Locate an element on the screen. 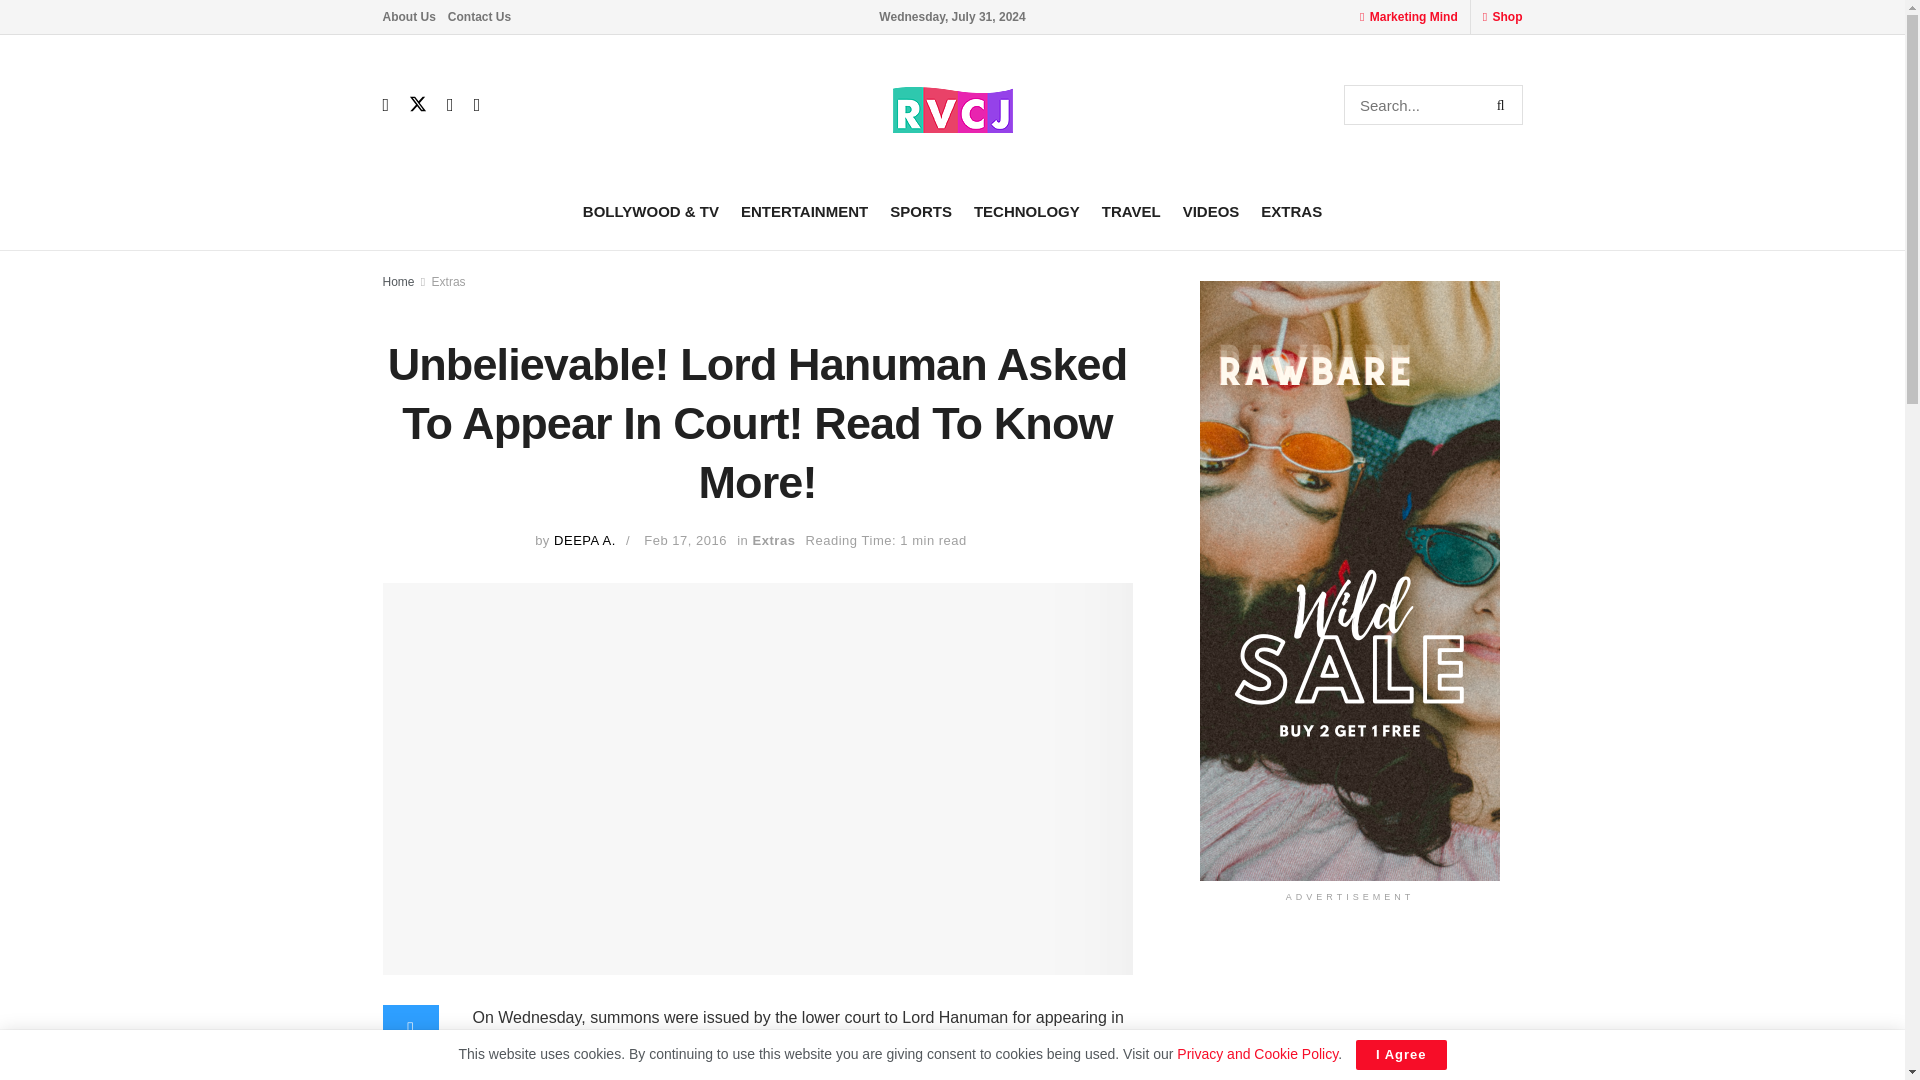 The image size is (1920, 1080). TRAVEL is located at coordinates (1132, 210).